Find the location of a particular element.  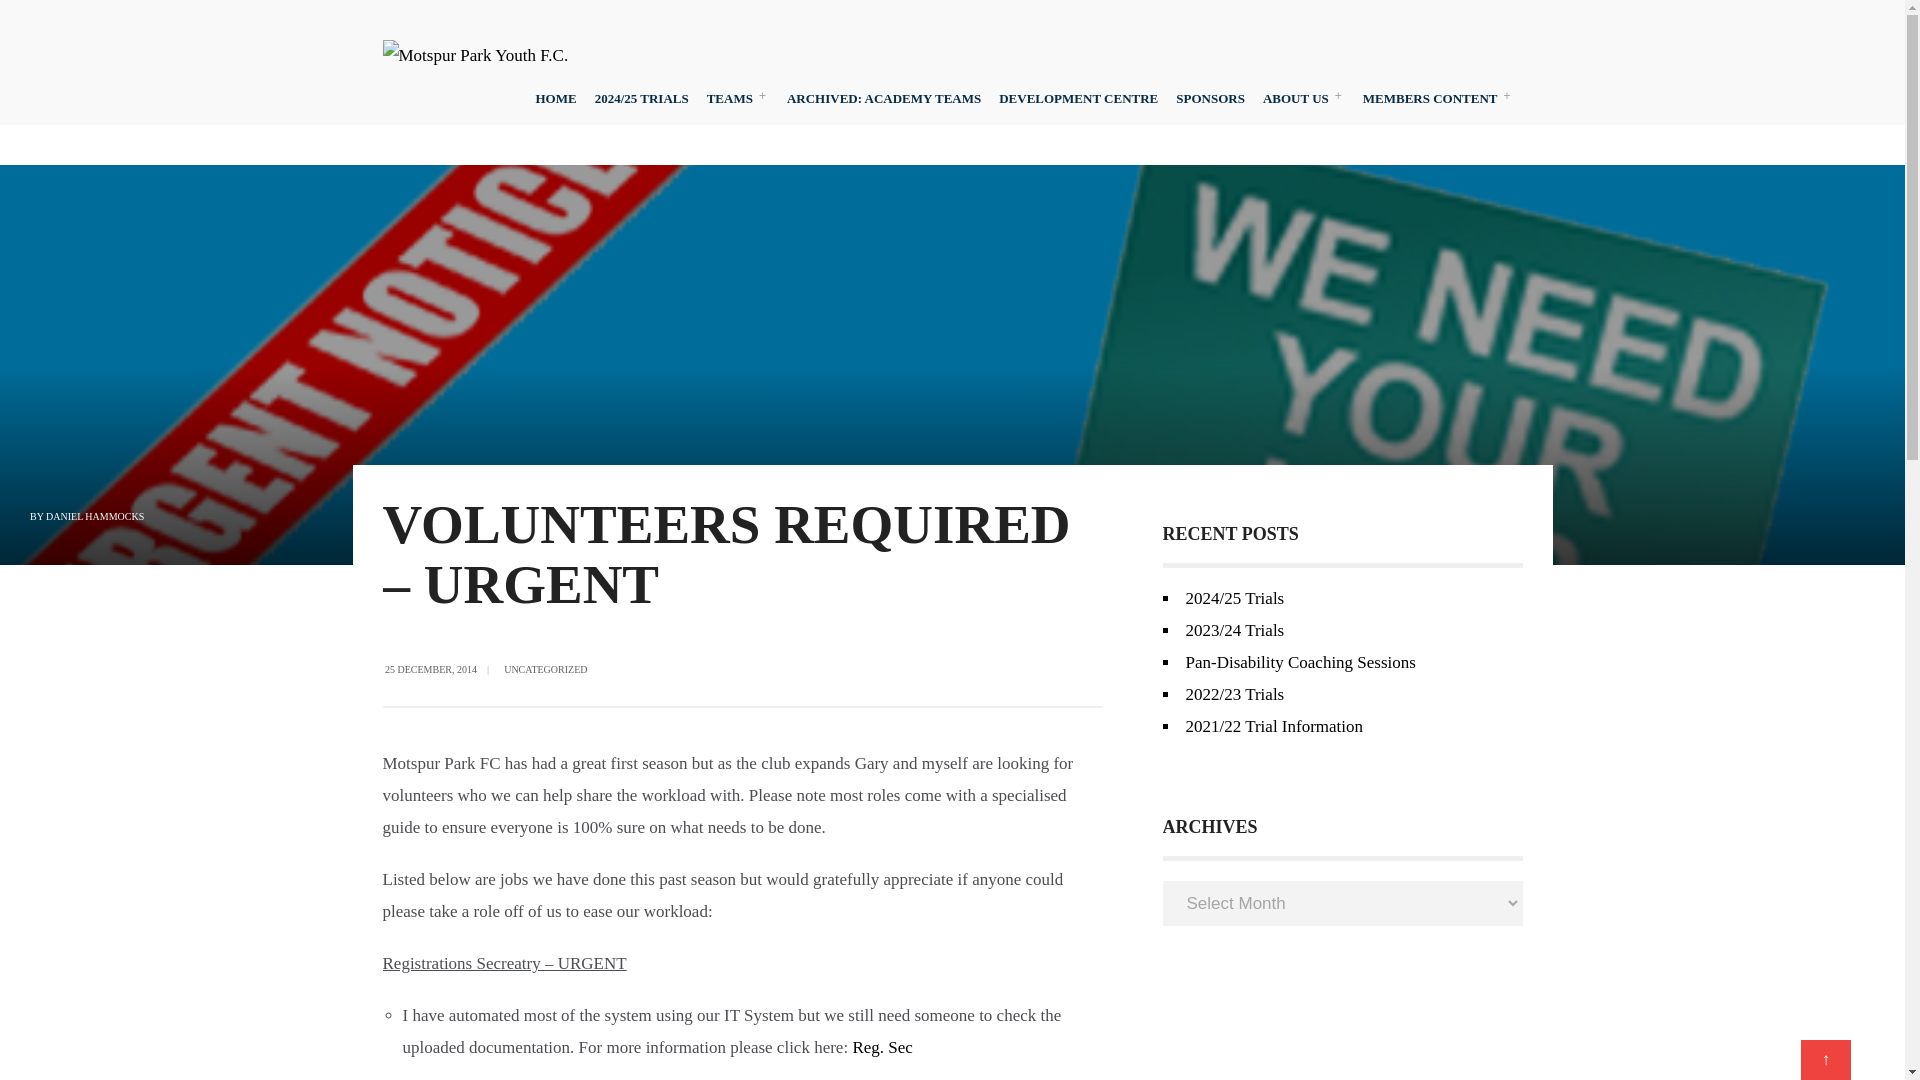

Posts by Daniel Hammocks is located at coordinates (95, 516).